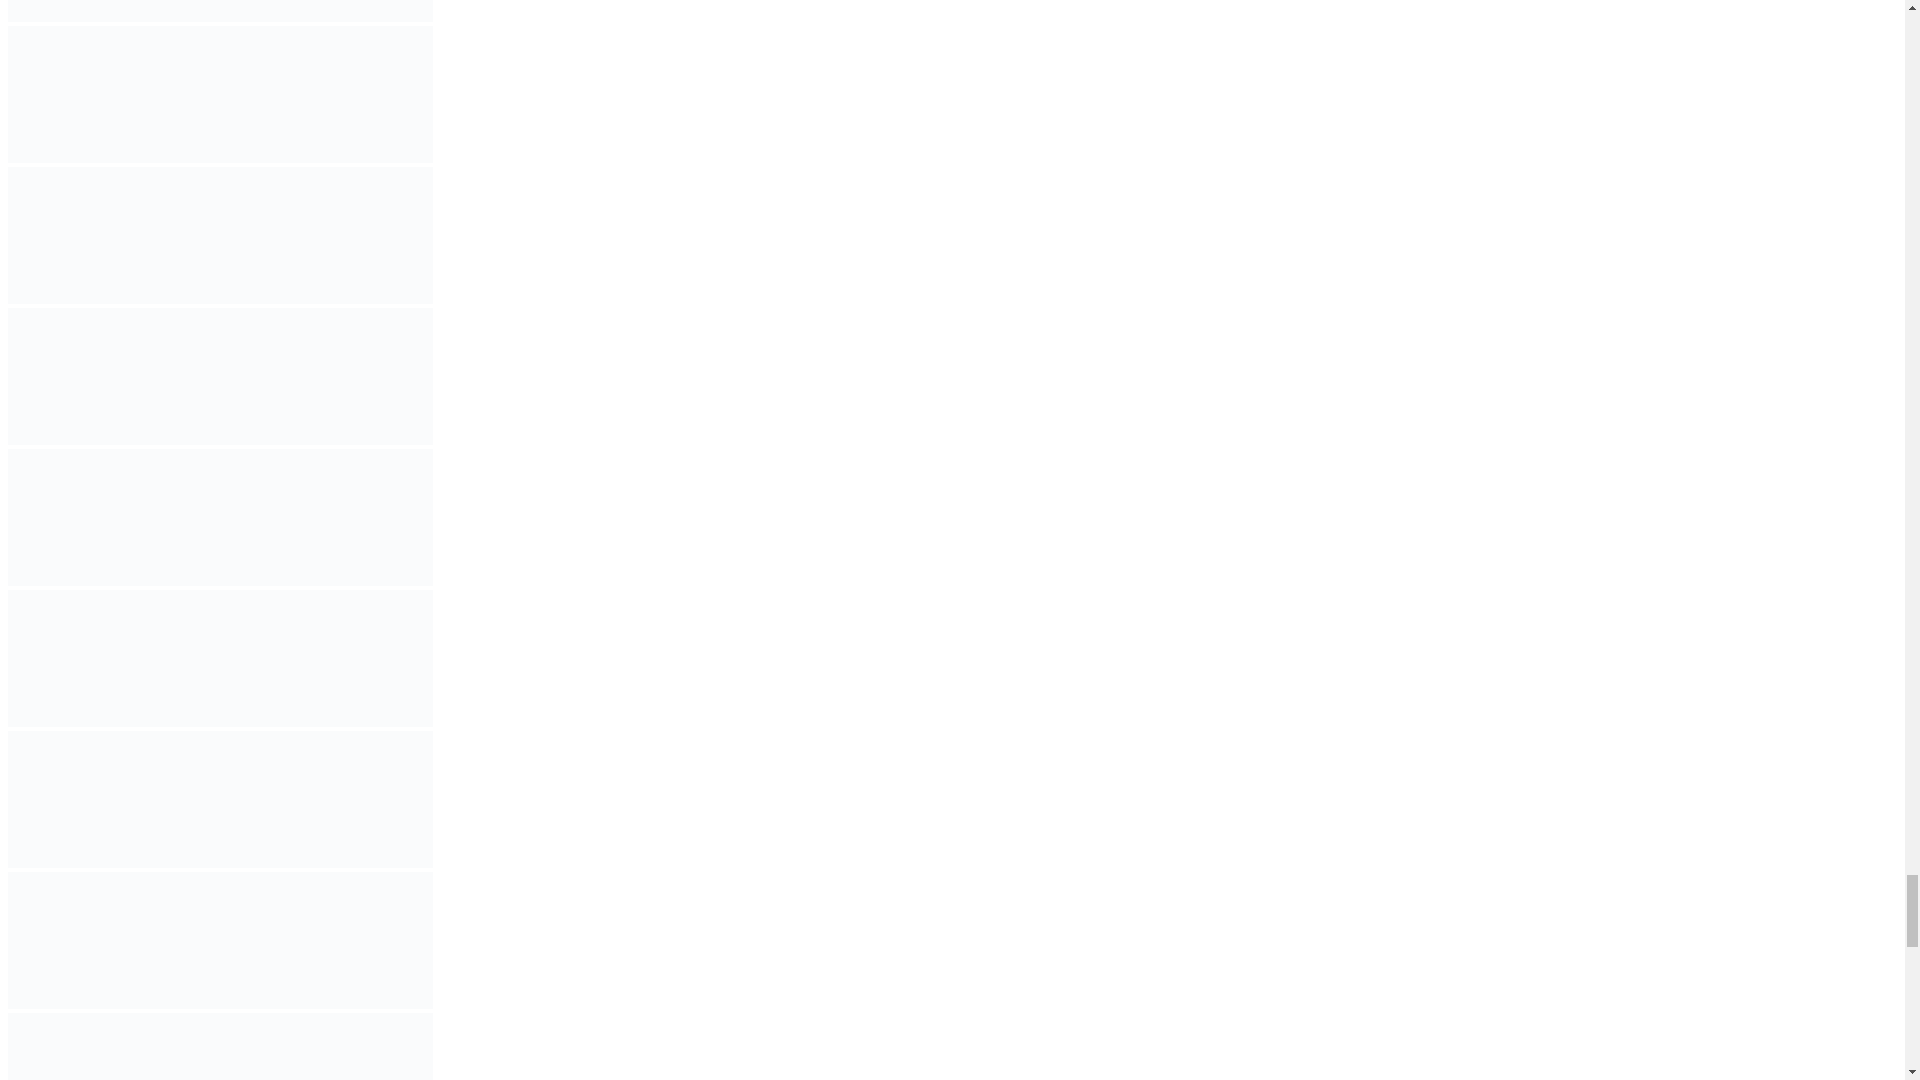 This screenshot has width=1920, height=1080. What do you see at coordinates (220, 16) in the screenshot?
I see `ESPON` at bounding box center [220, 16].